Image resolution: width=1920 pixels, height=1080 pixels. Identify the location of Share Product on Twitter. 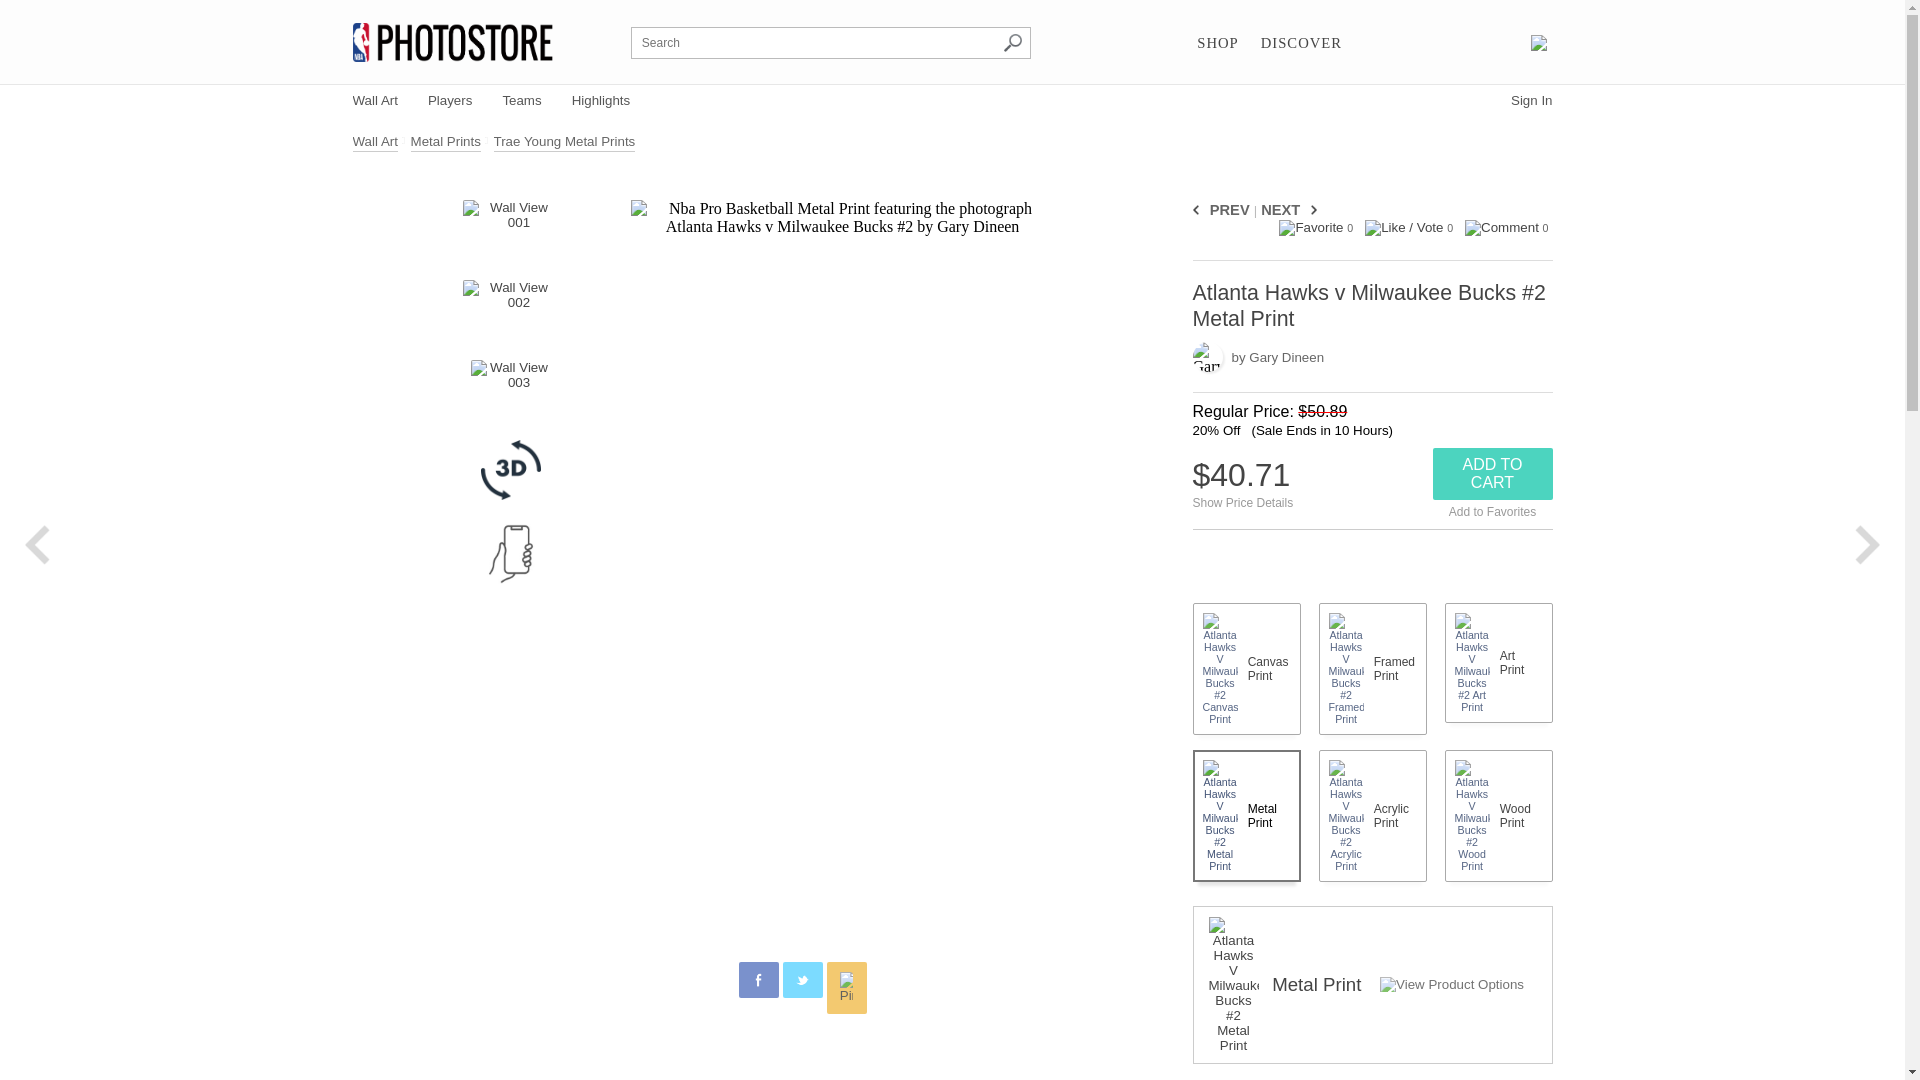
(801, 980).